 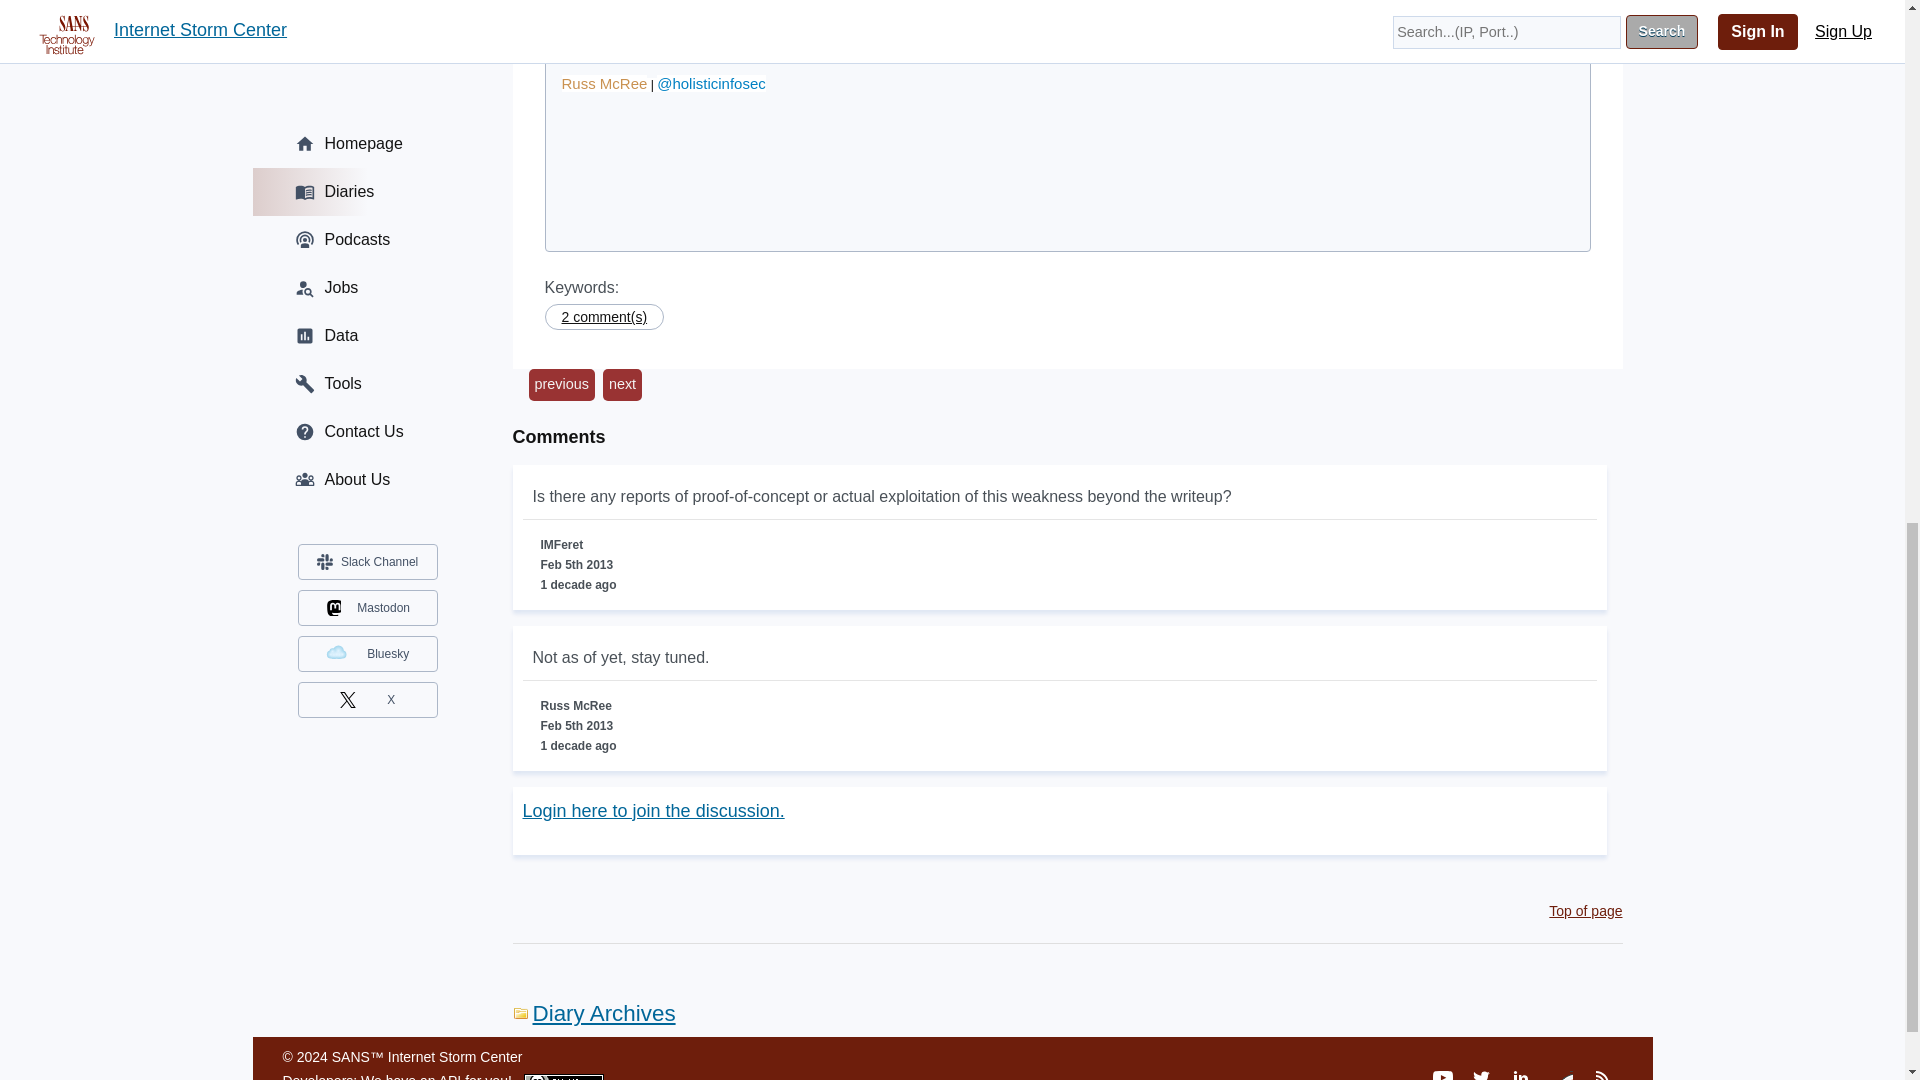 What do you see at coordinates (1586, 910) in the screenshot?
I see `Top of page` at bounding box center [1586, 910].